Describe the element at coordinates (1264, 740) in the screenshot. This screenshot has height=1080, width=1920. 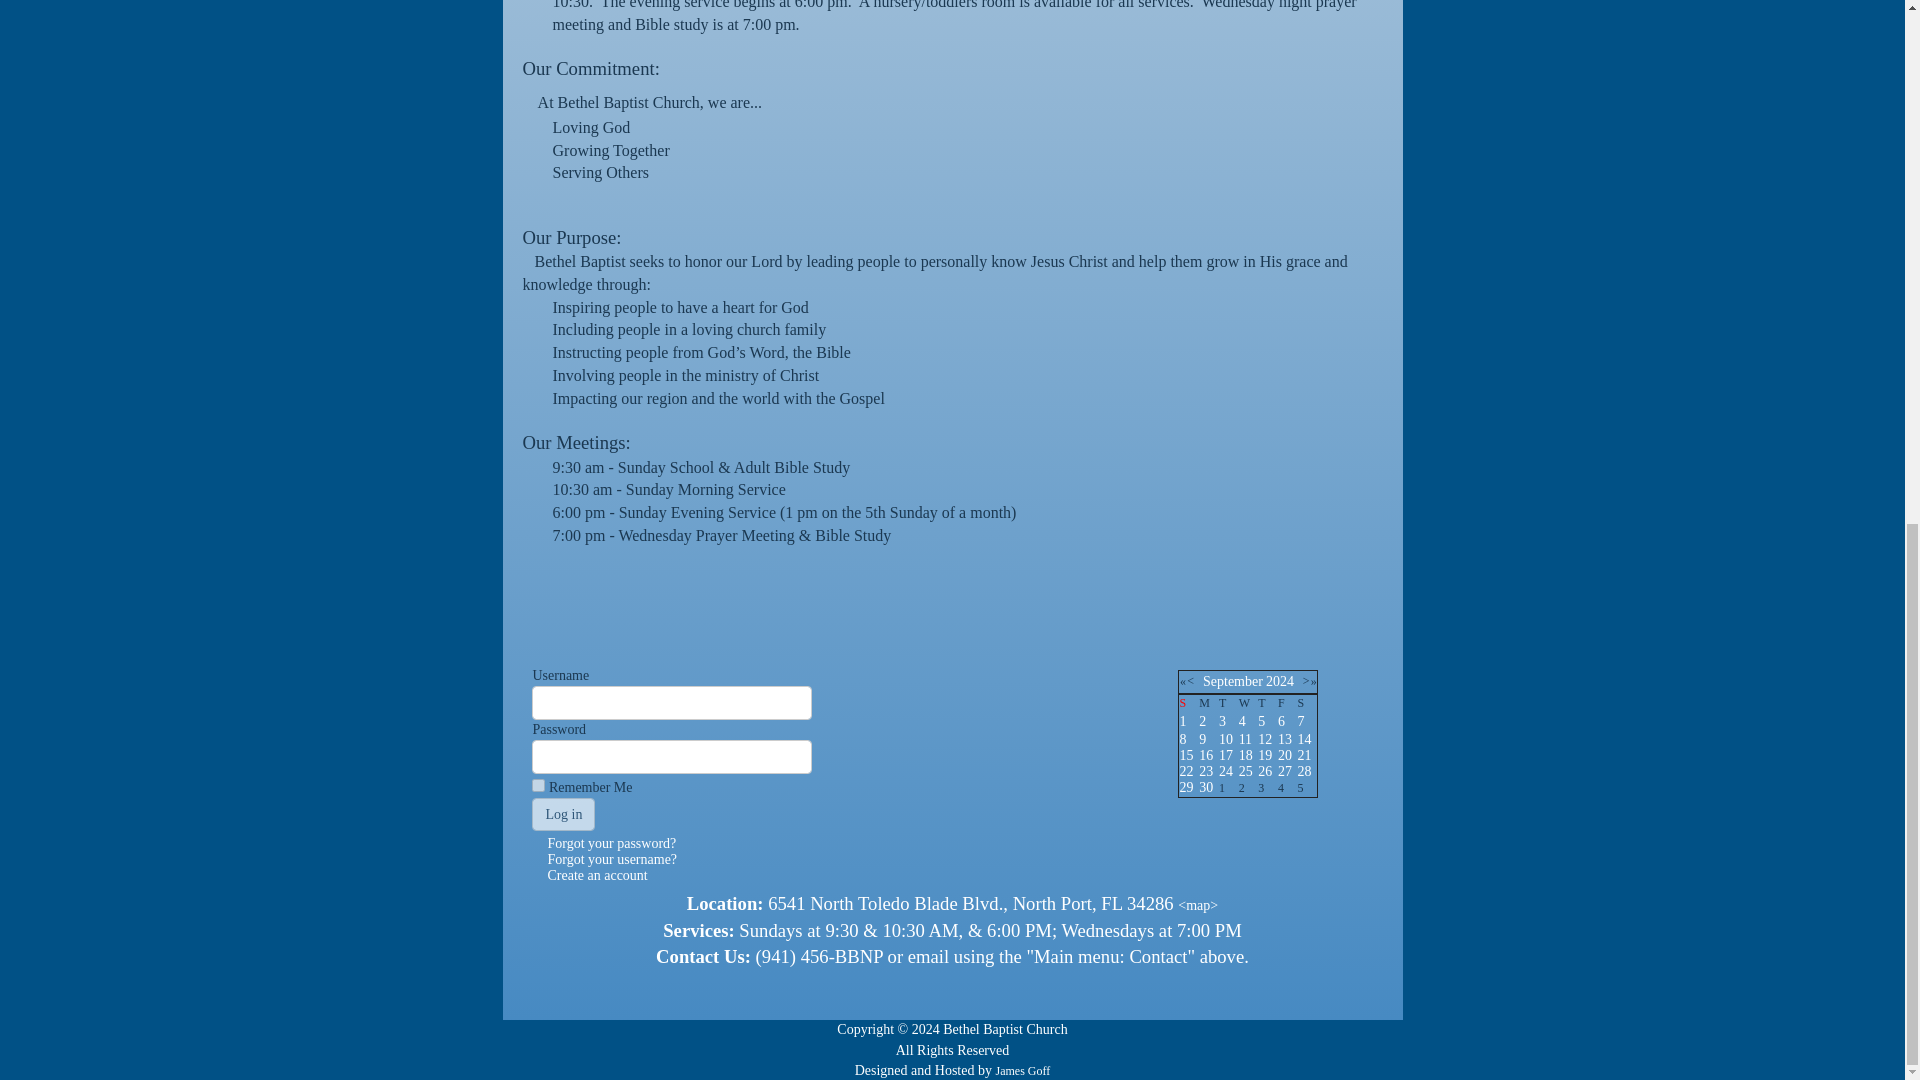
I see `12` at that location.